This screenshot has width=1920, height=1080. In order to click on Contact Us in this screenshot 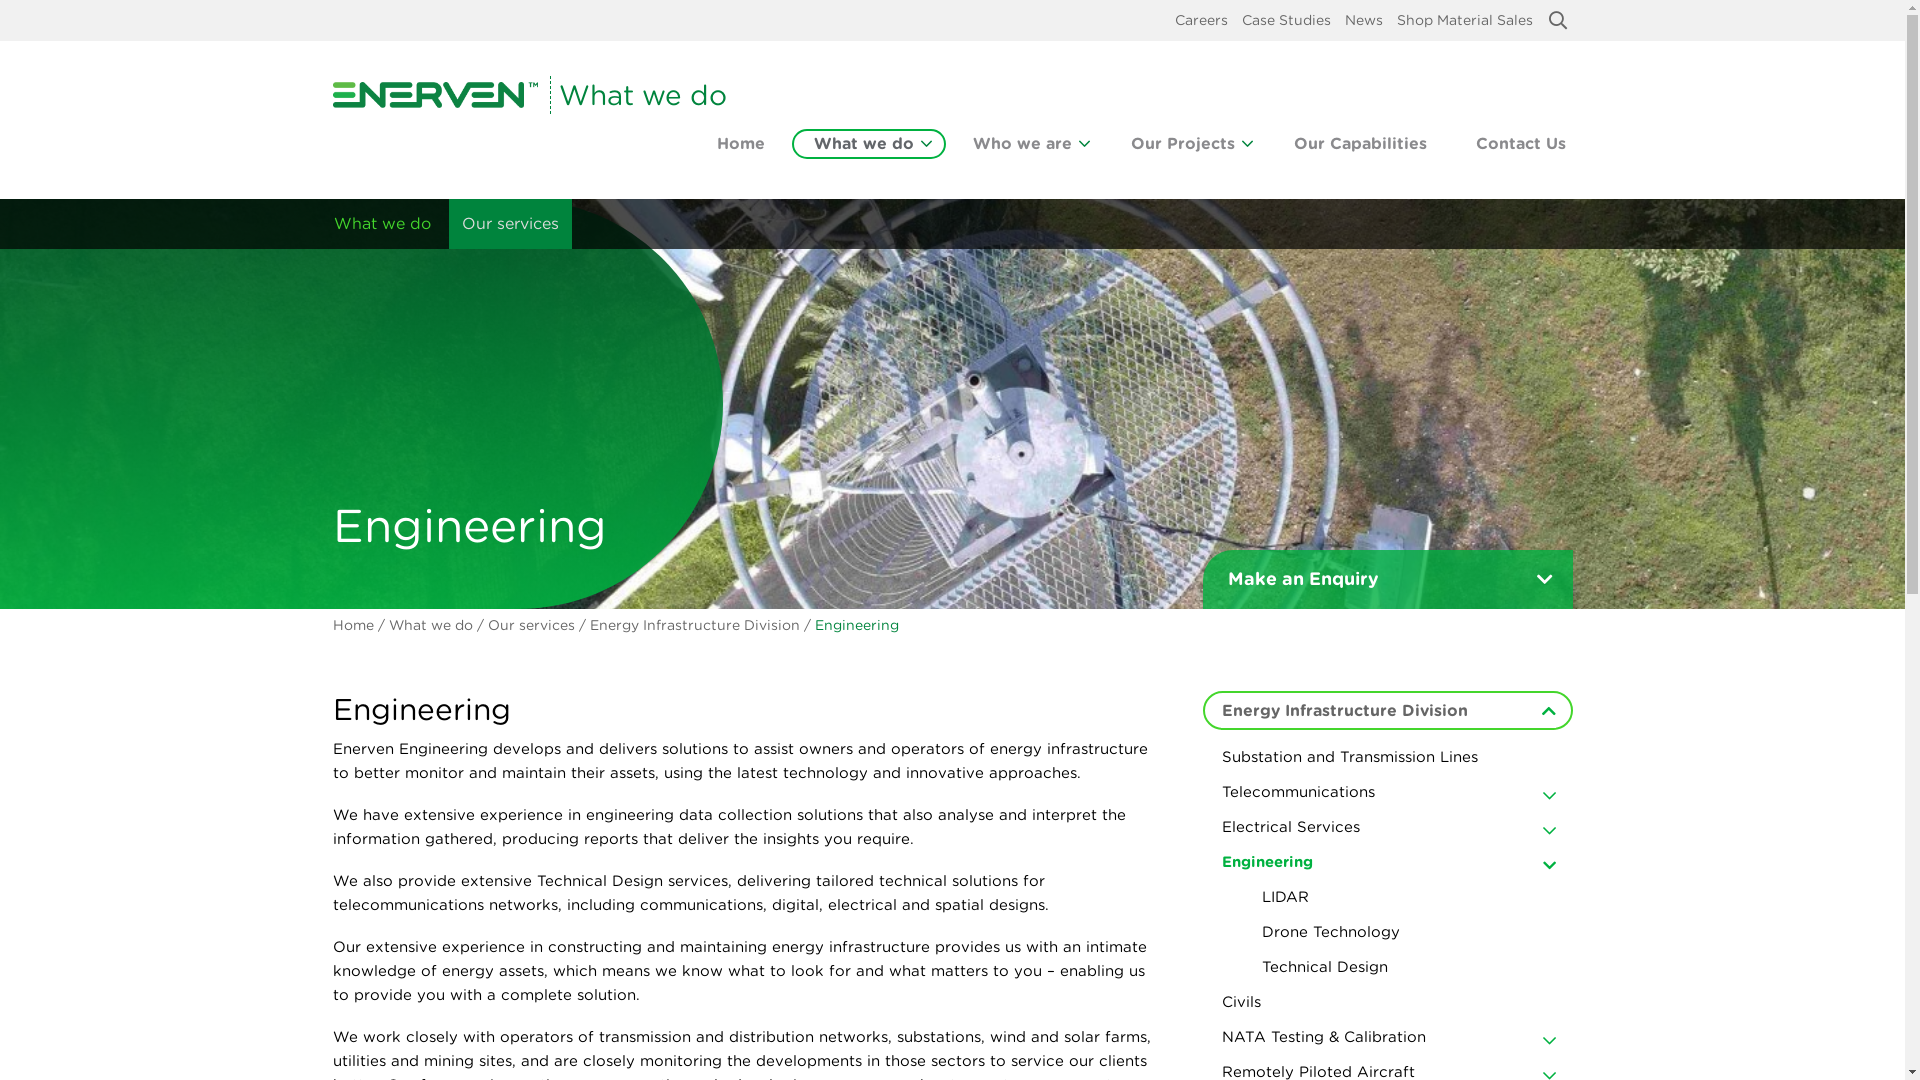, I will do `click(1521, 144)`.